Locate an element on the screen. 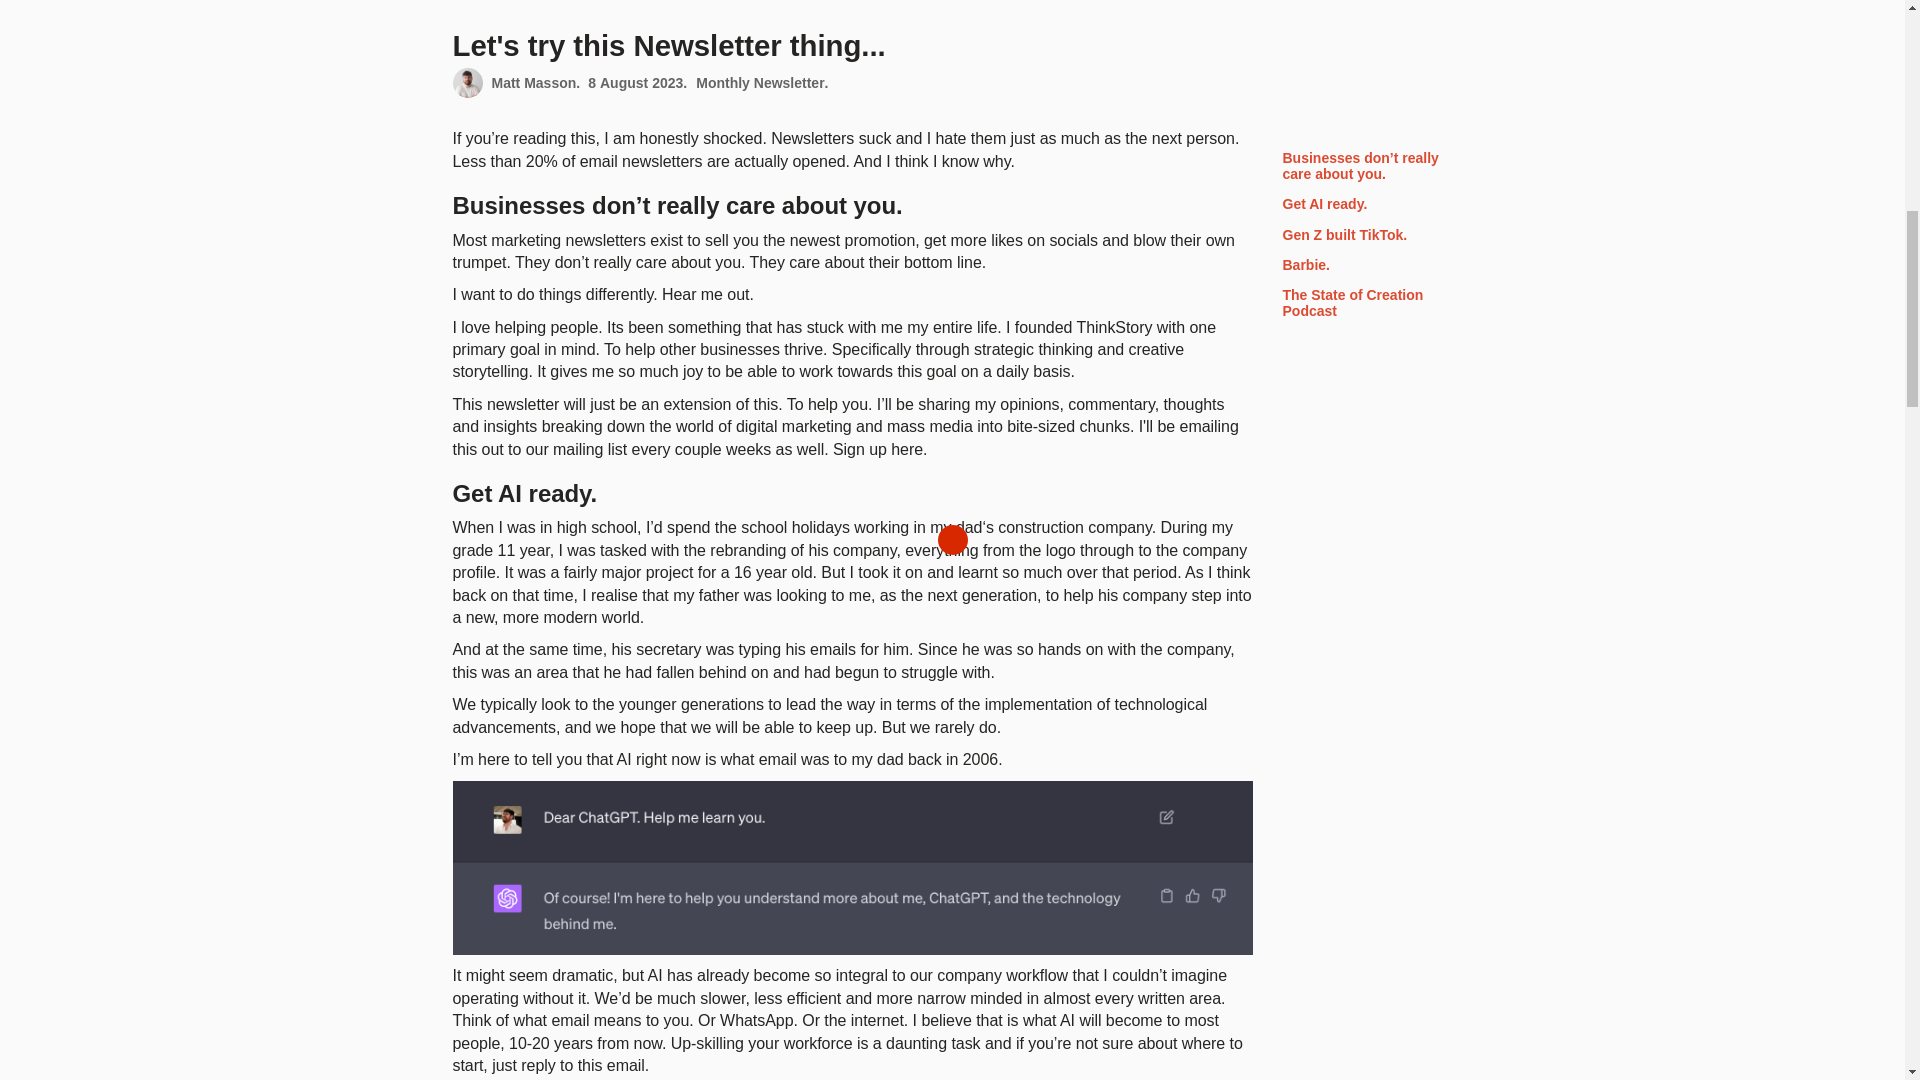  Get AI ready. is located at coordinates (1366, 184).